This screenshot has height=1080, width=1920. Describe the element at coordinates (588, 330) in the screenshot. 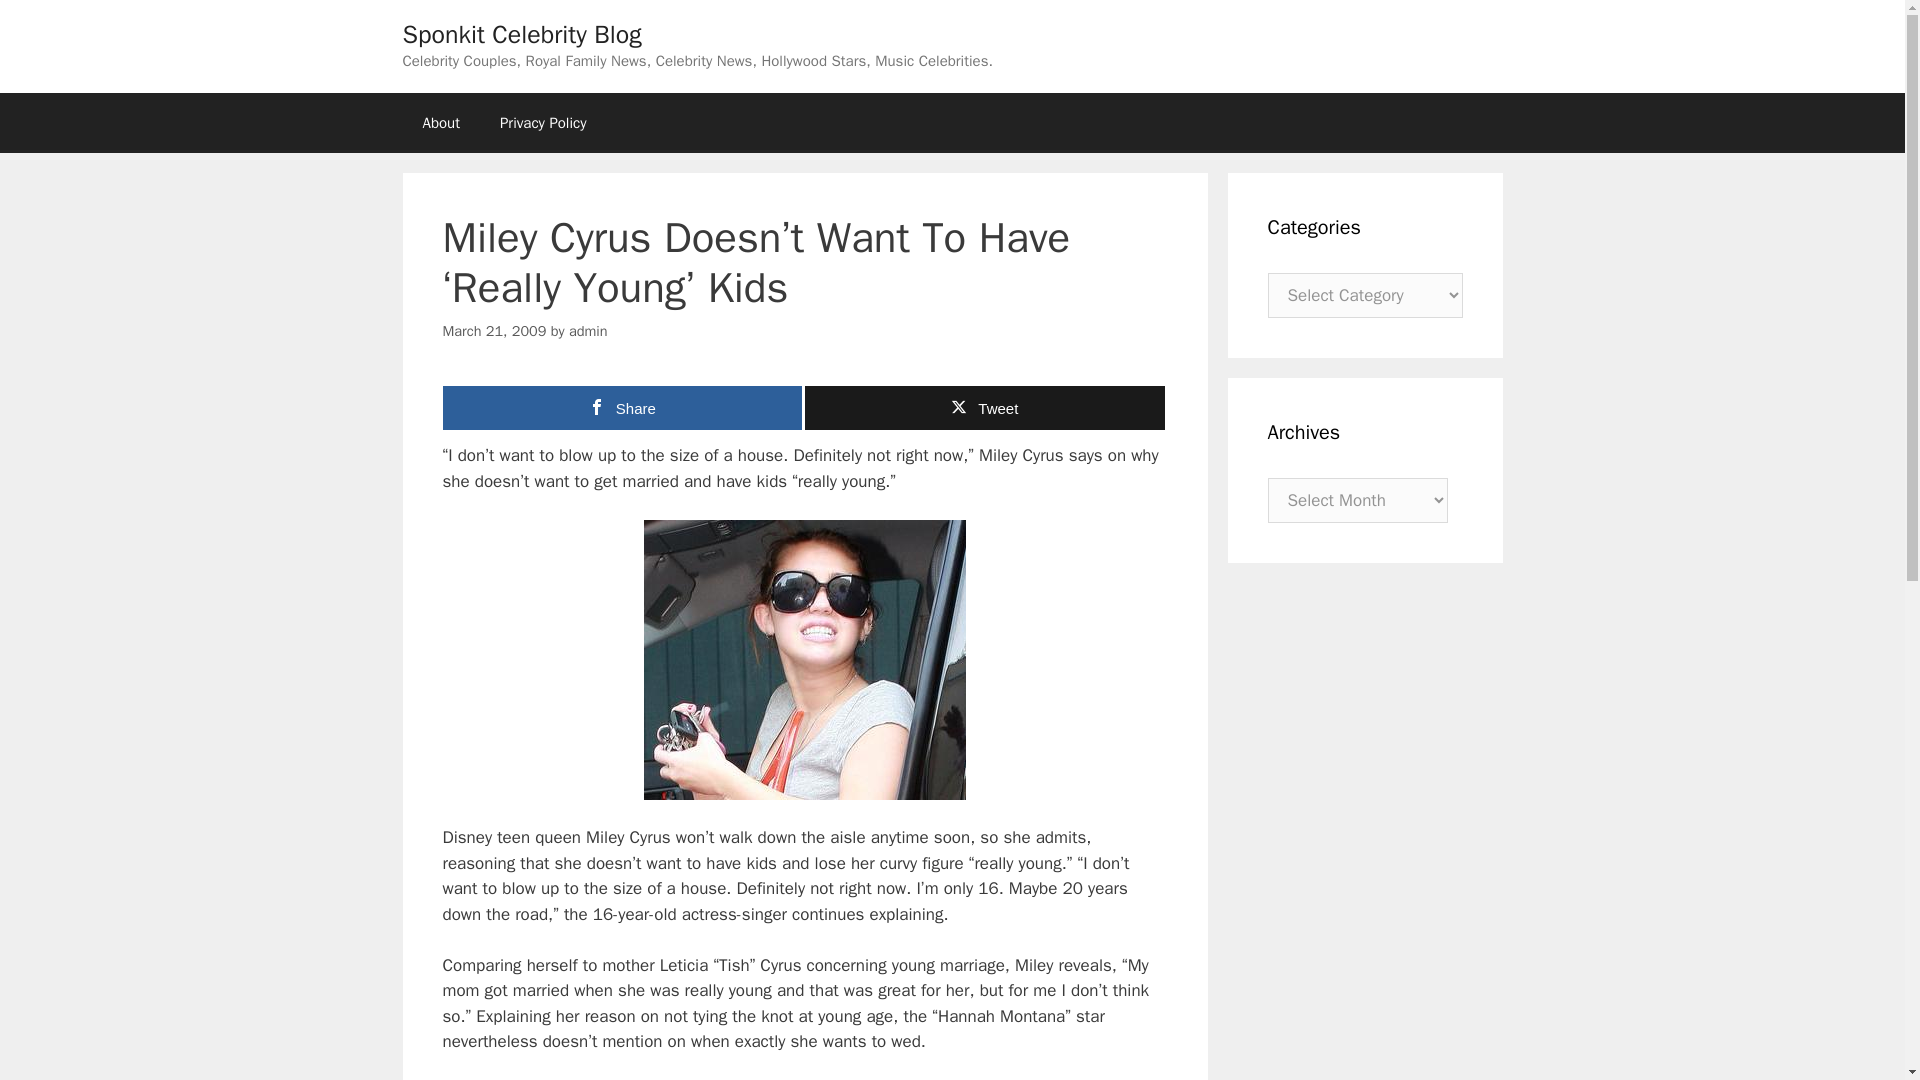

I see `admin` at that location.